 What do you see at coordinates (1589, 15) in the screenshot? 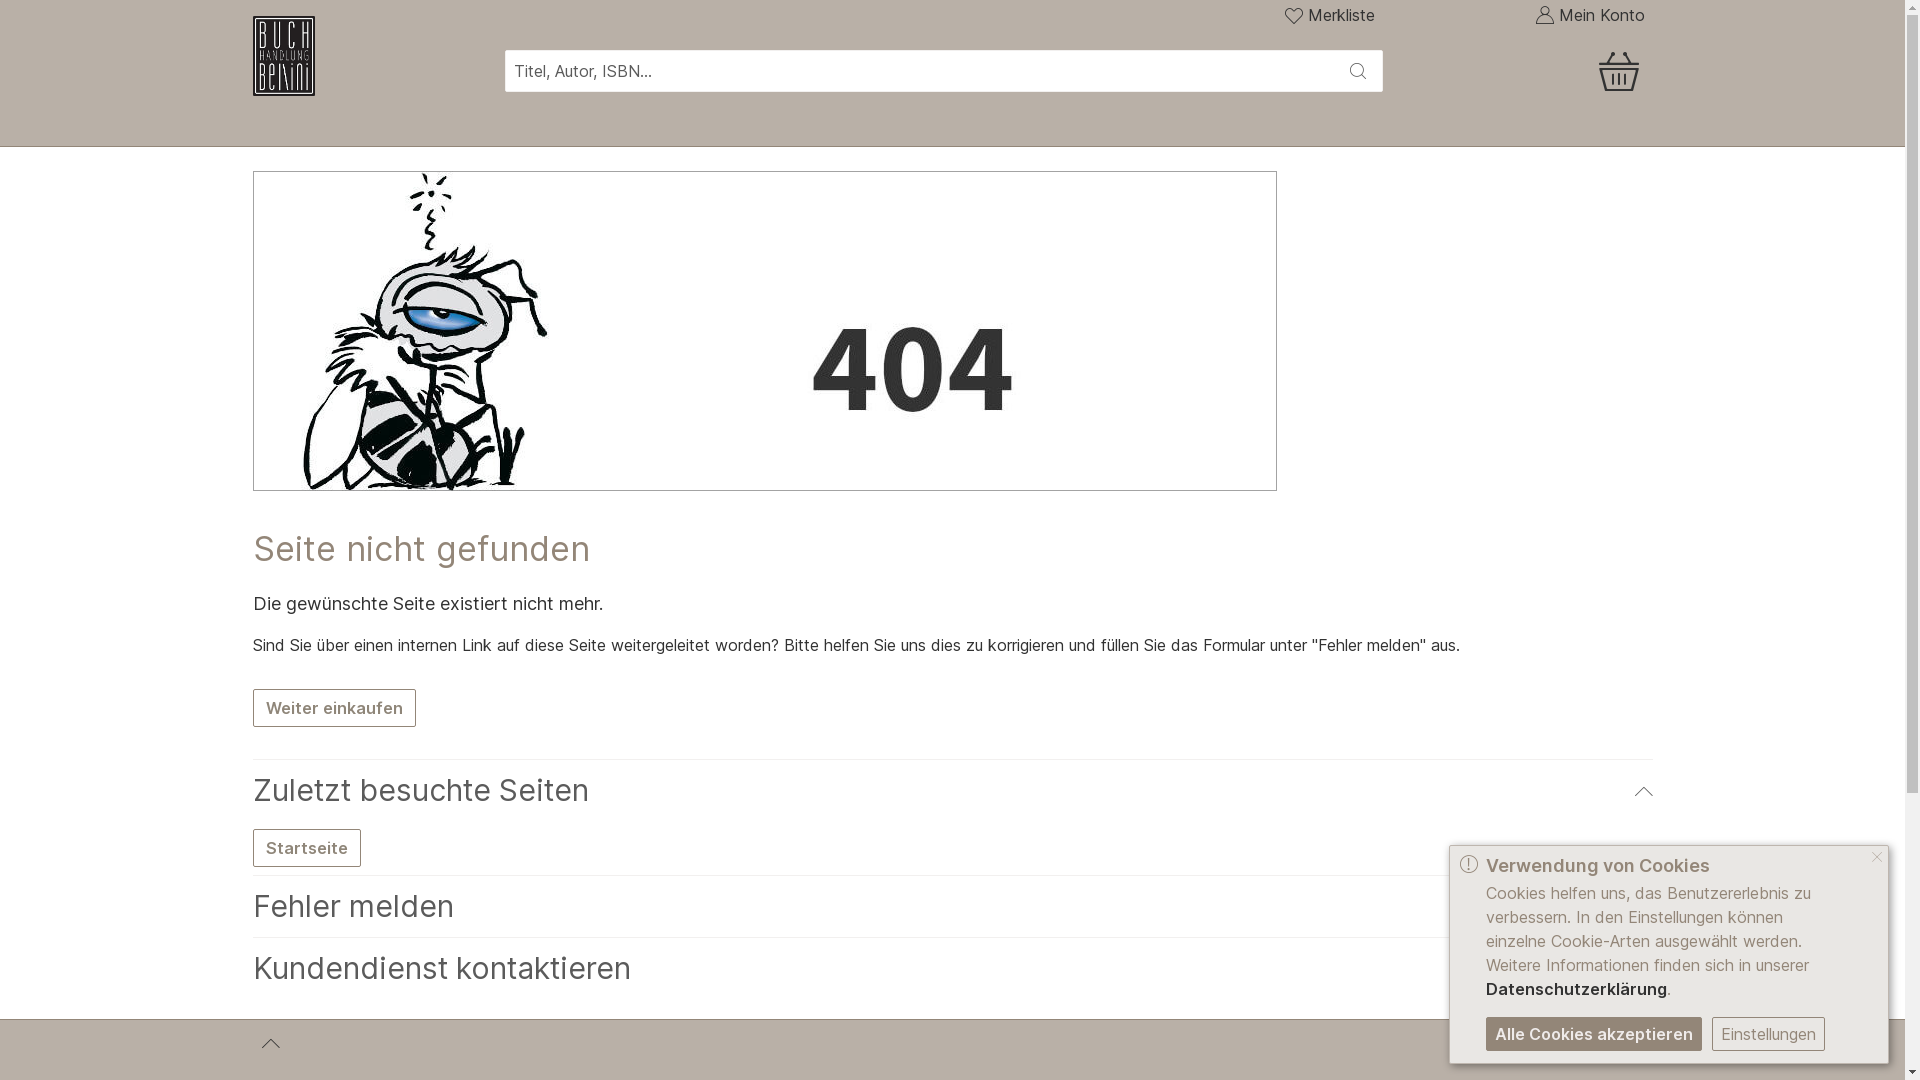
I see `Mein Konto` at bounding box center [1589, 15].